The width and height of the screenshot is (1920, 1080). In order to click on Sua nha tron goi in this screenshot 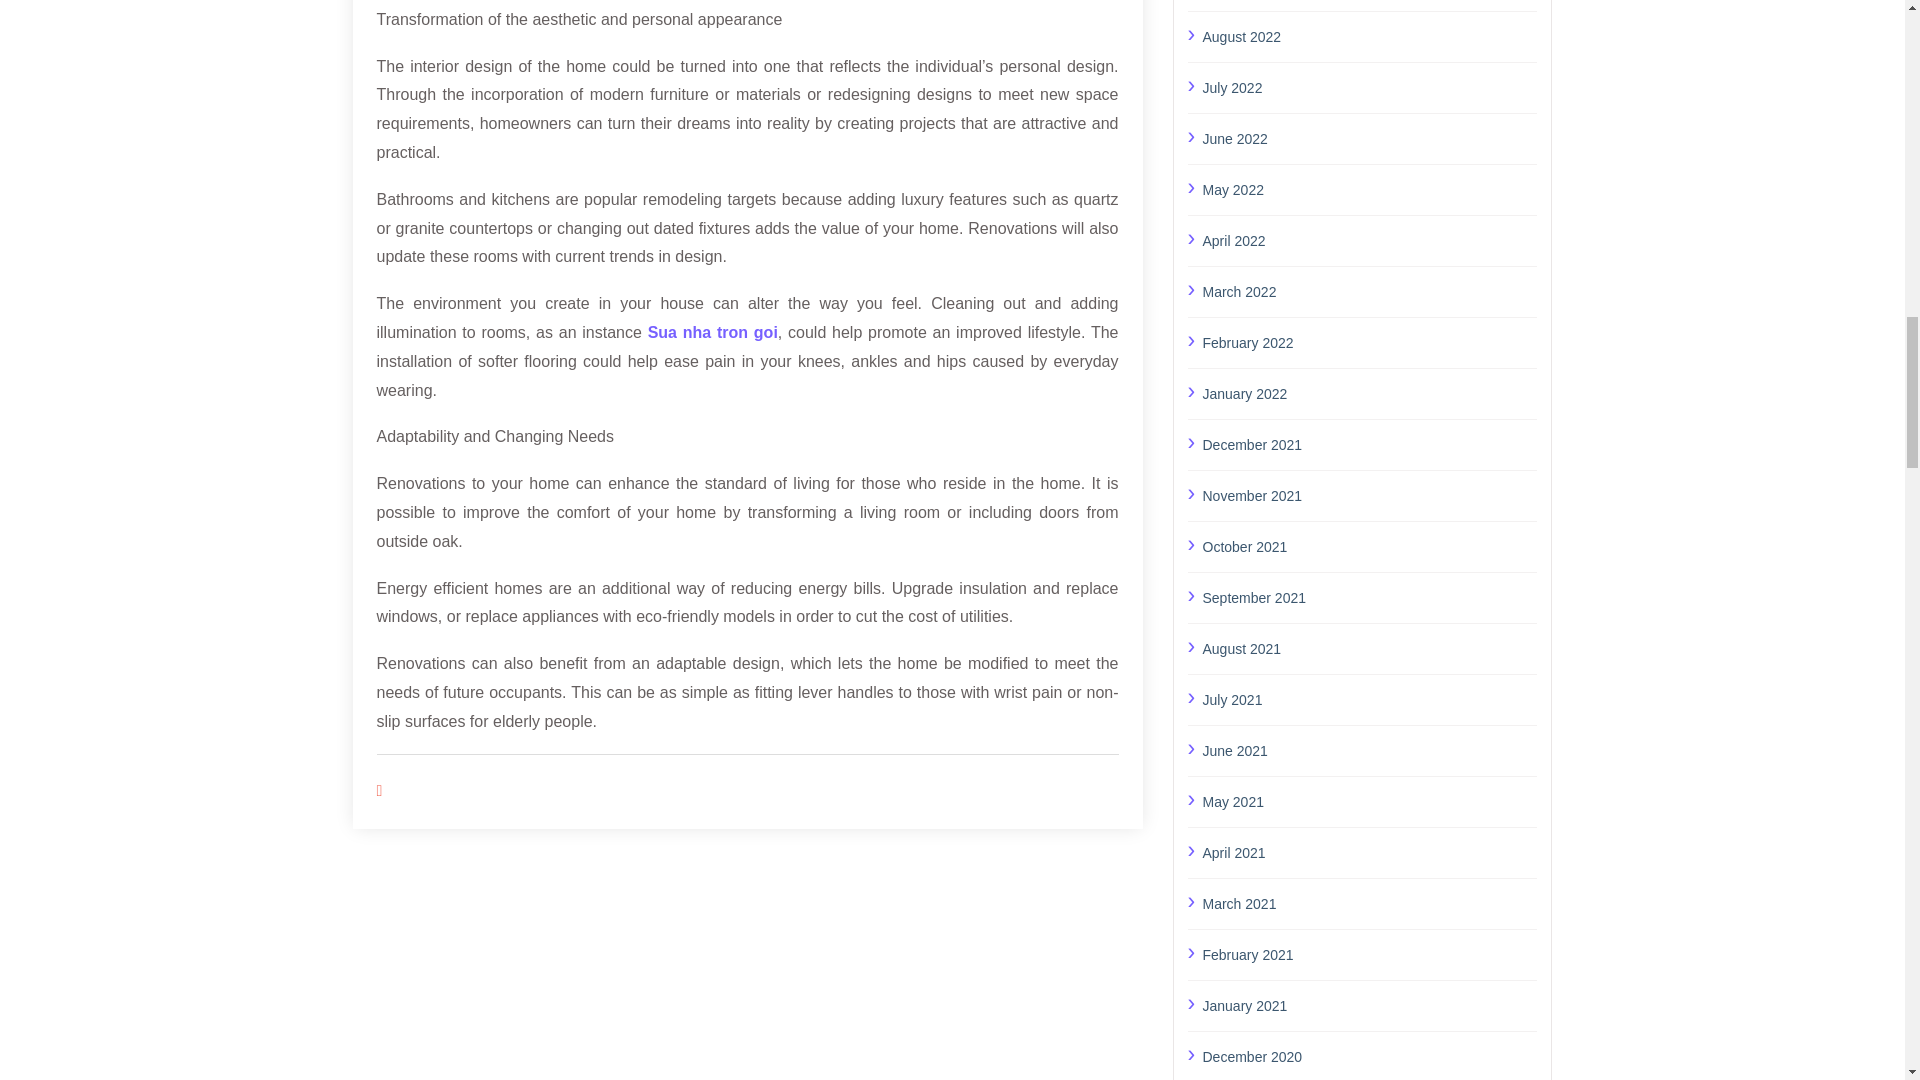, I will do `click(712, 332)`.